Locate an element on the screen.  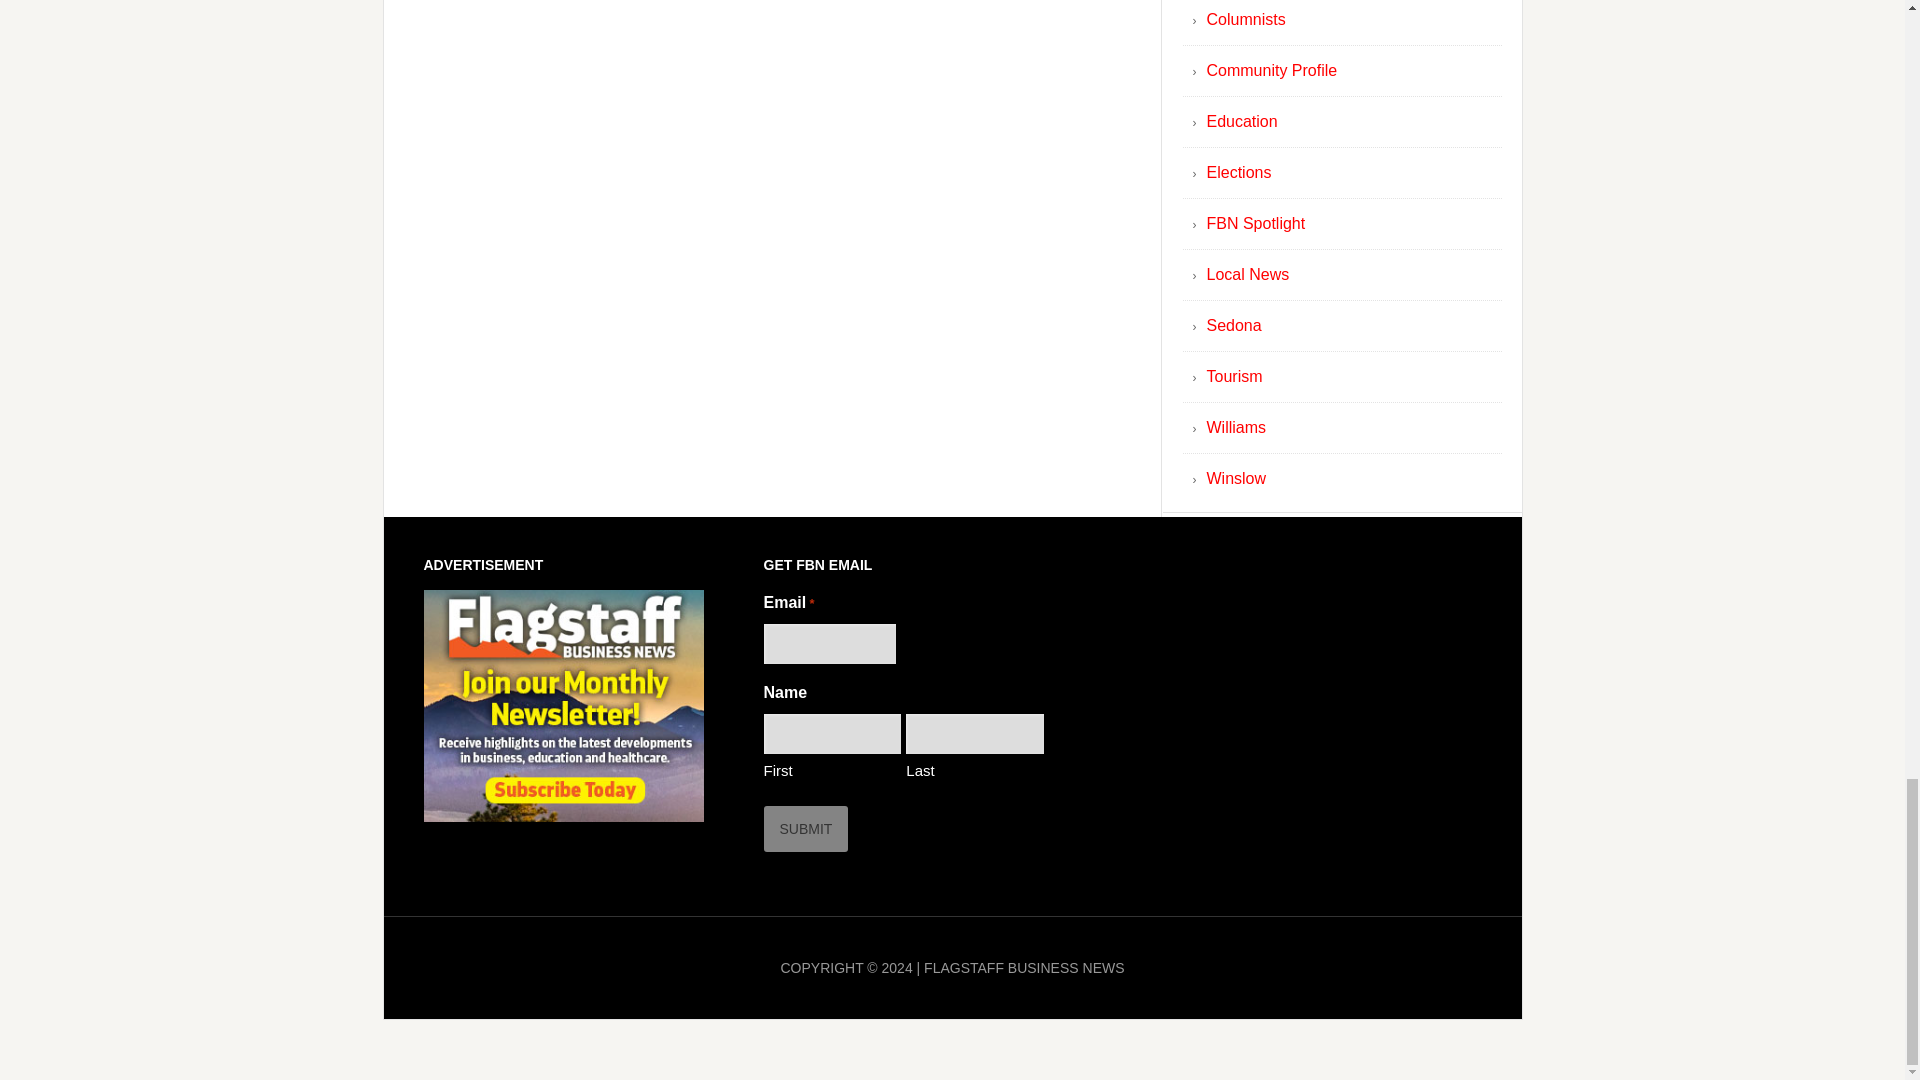
Submit is located at coordinates (806, 828).